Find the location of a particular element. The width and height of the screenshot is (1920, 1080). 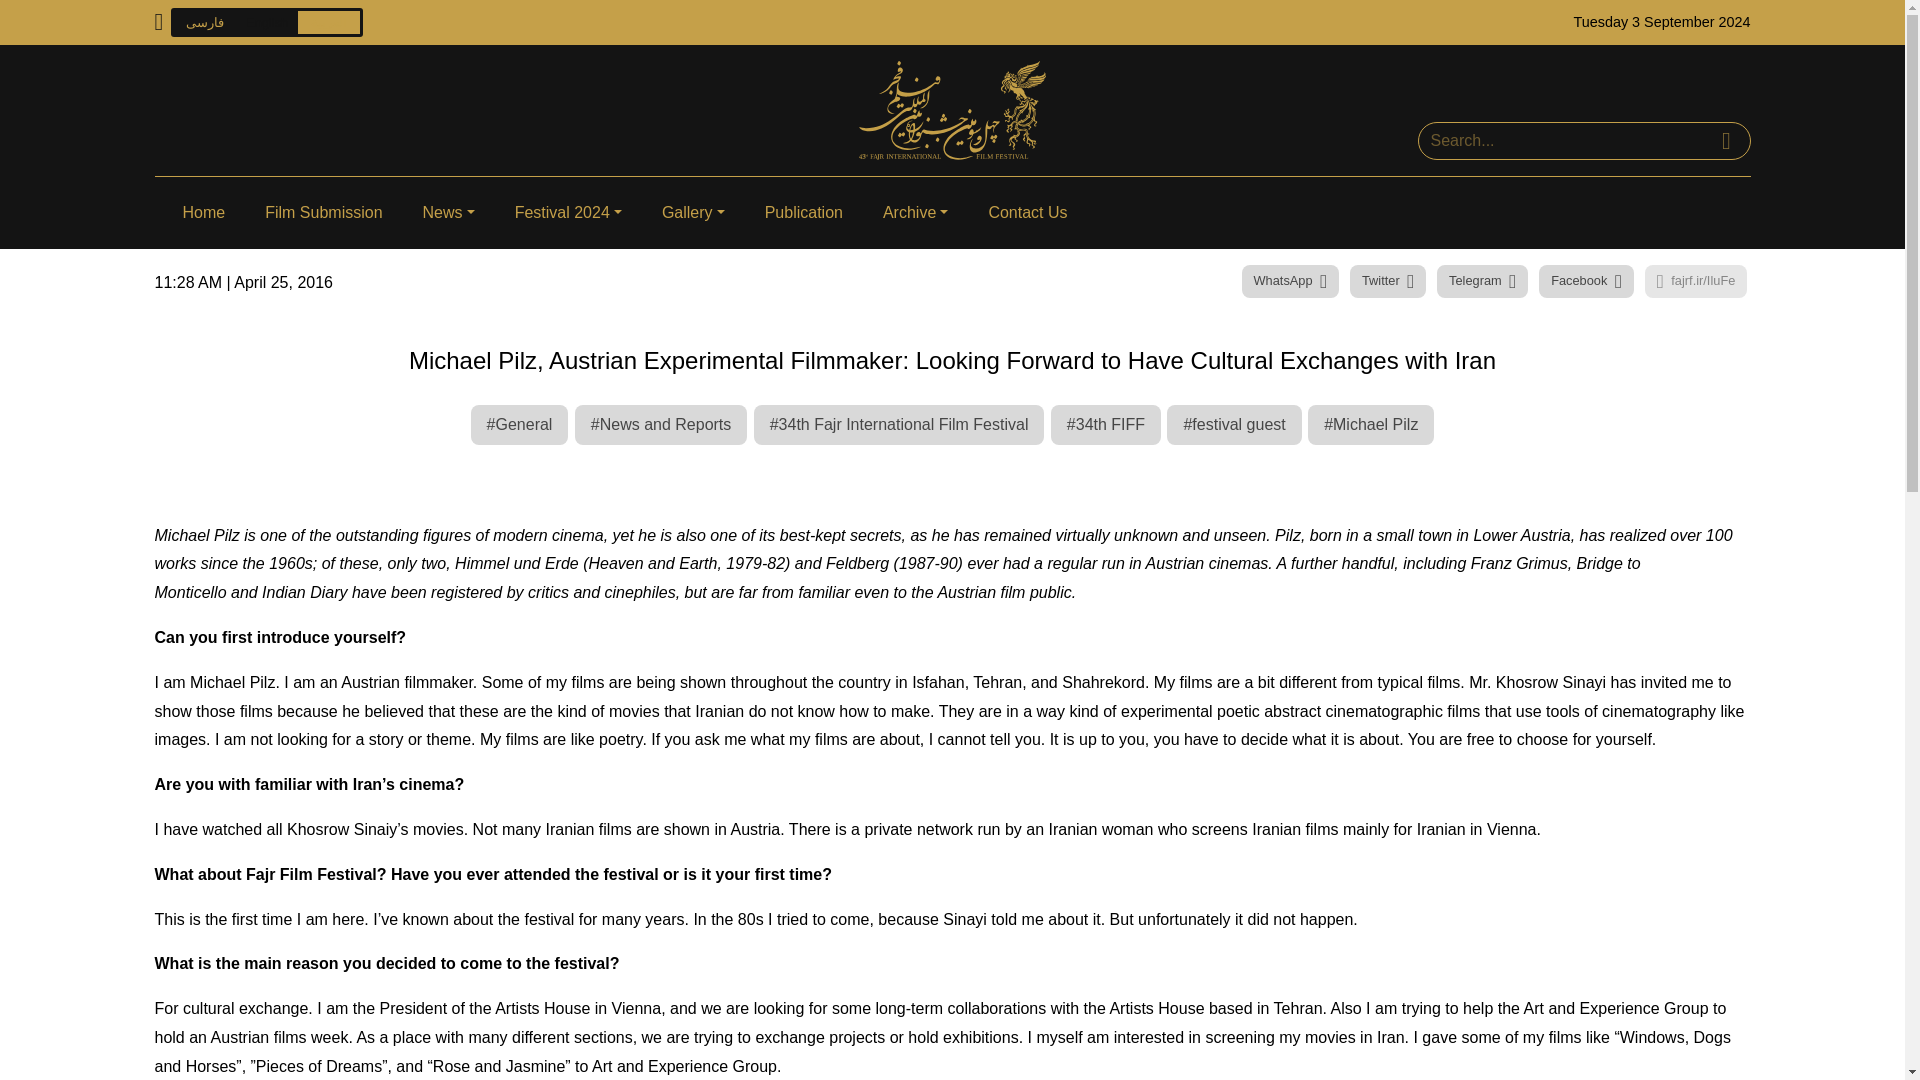

festival guest is located at coordinates (1234, 424).